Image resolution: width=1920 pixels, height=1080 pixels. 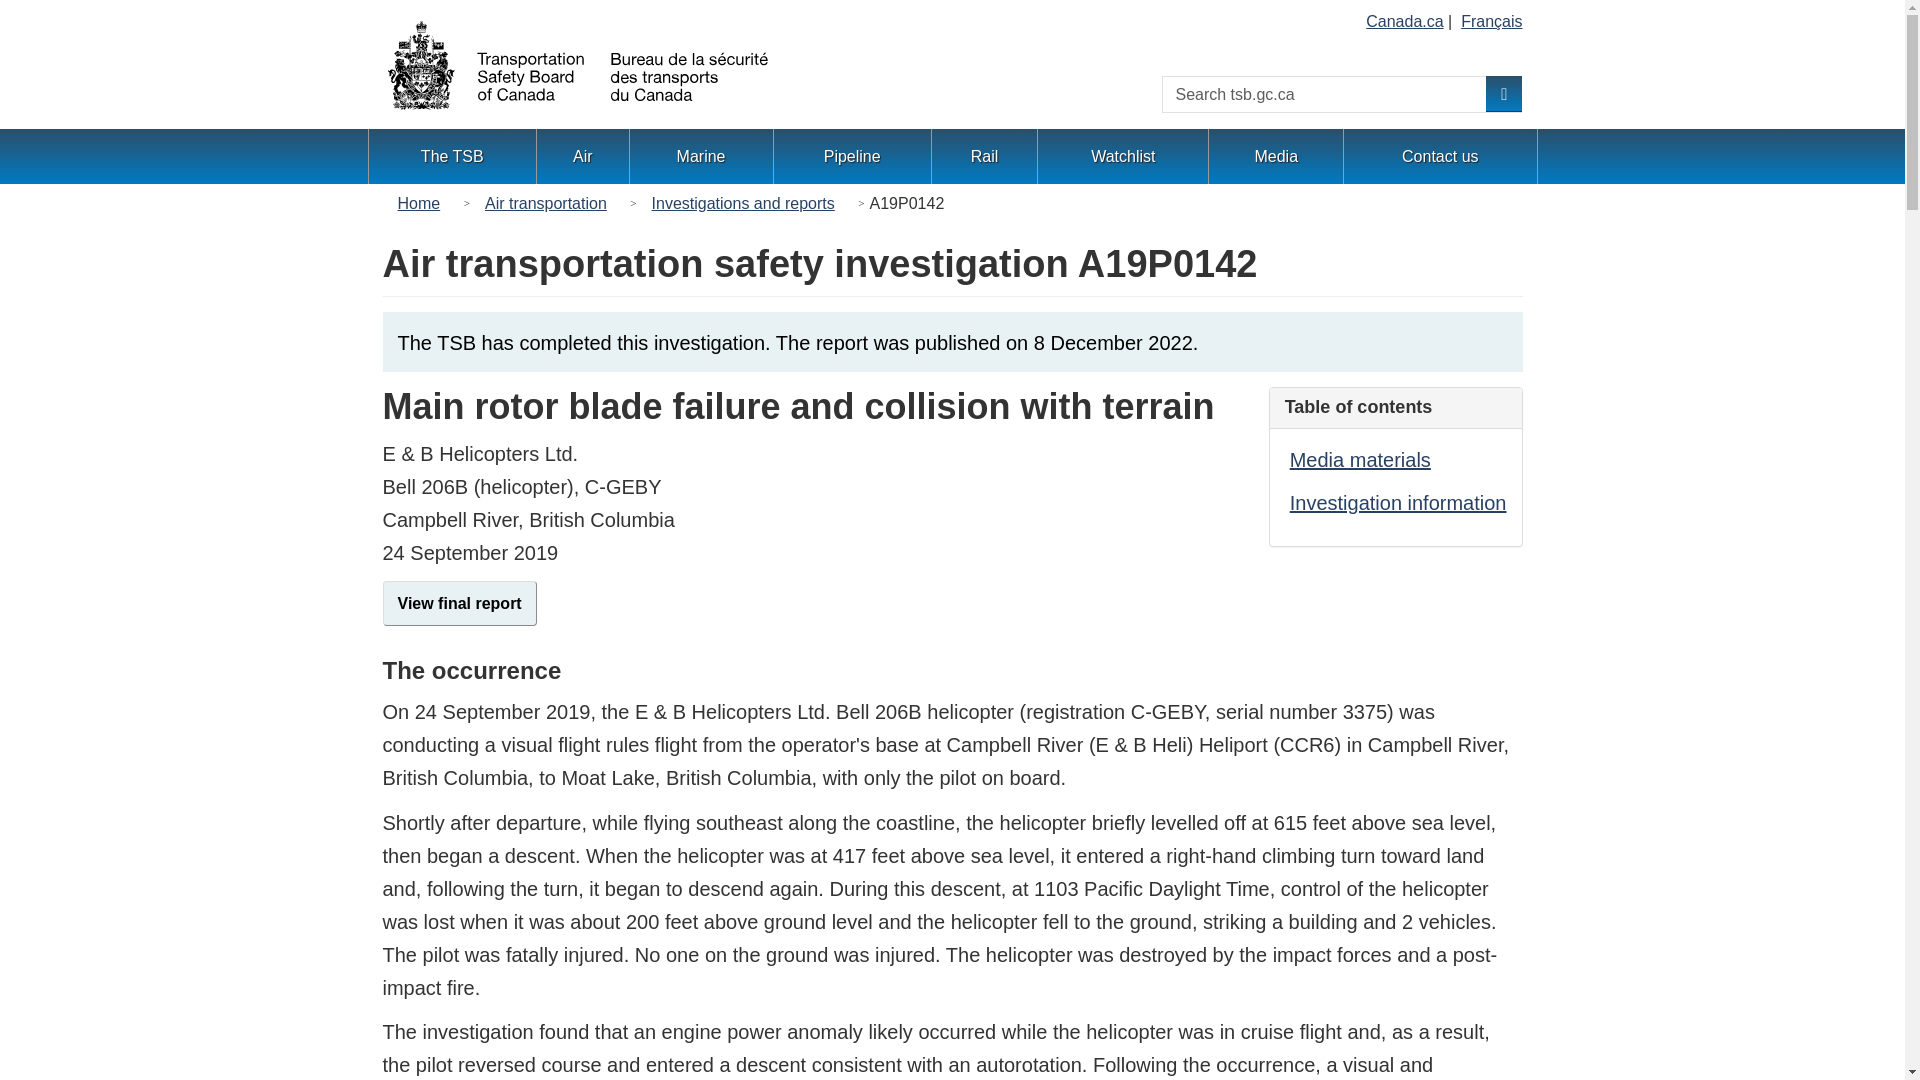 What do you see at coordinates (1404, 21) in the screenshot?
I see `Canada.ca` at bounding box center [1404, 21].